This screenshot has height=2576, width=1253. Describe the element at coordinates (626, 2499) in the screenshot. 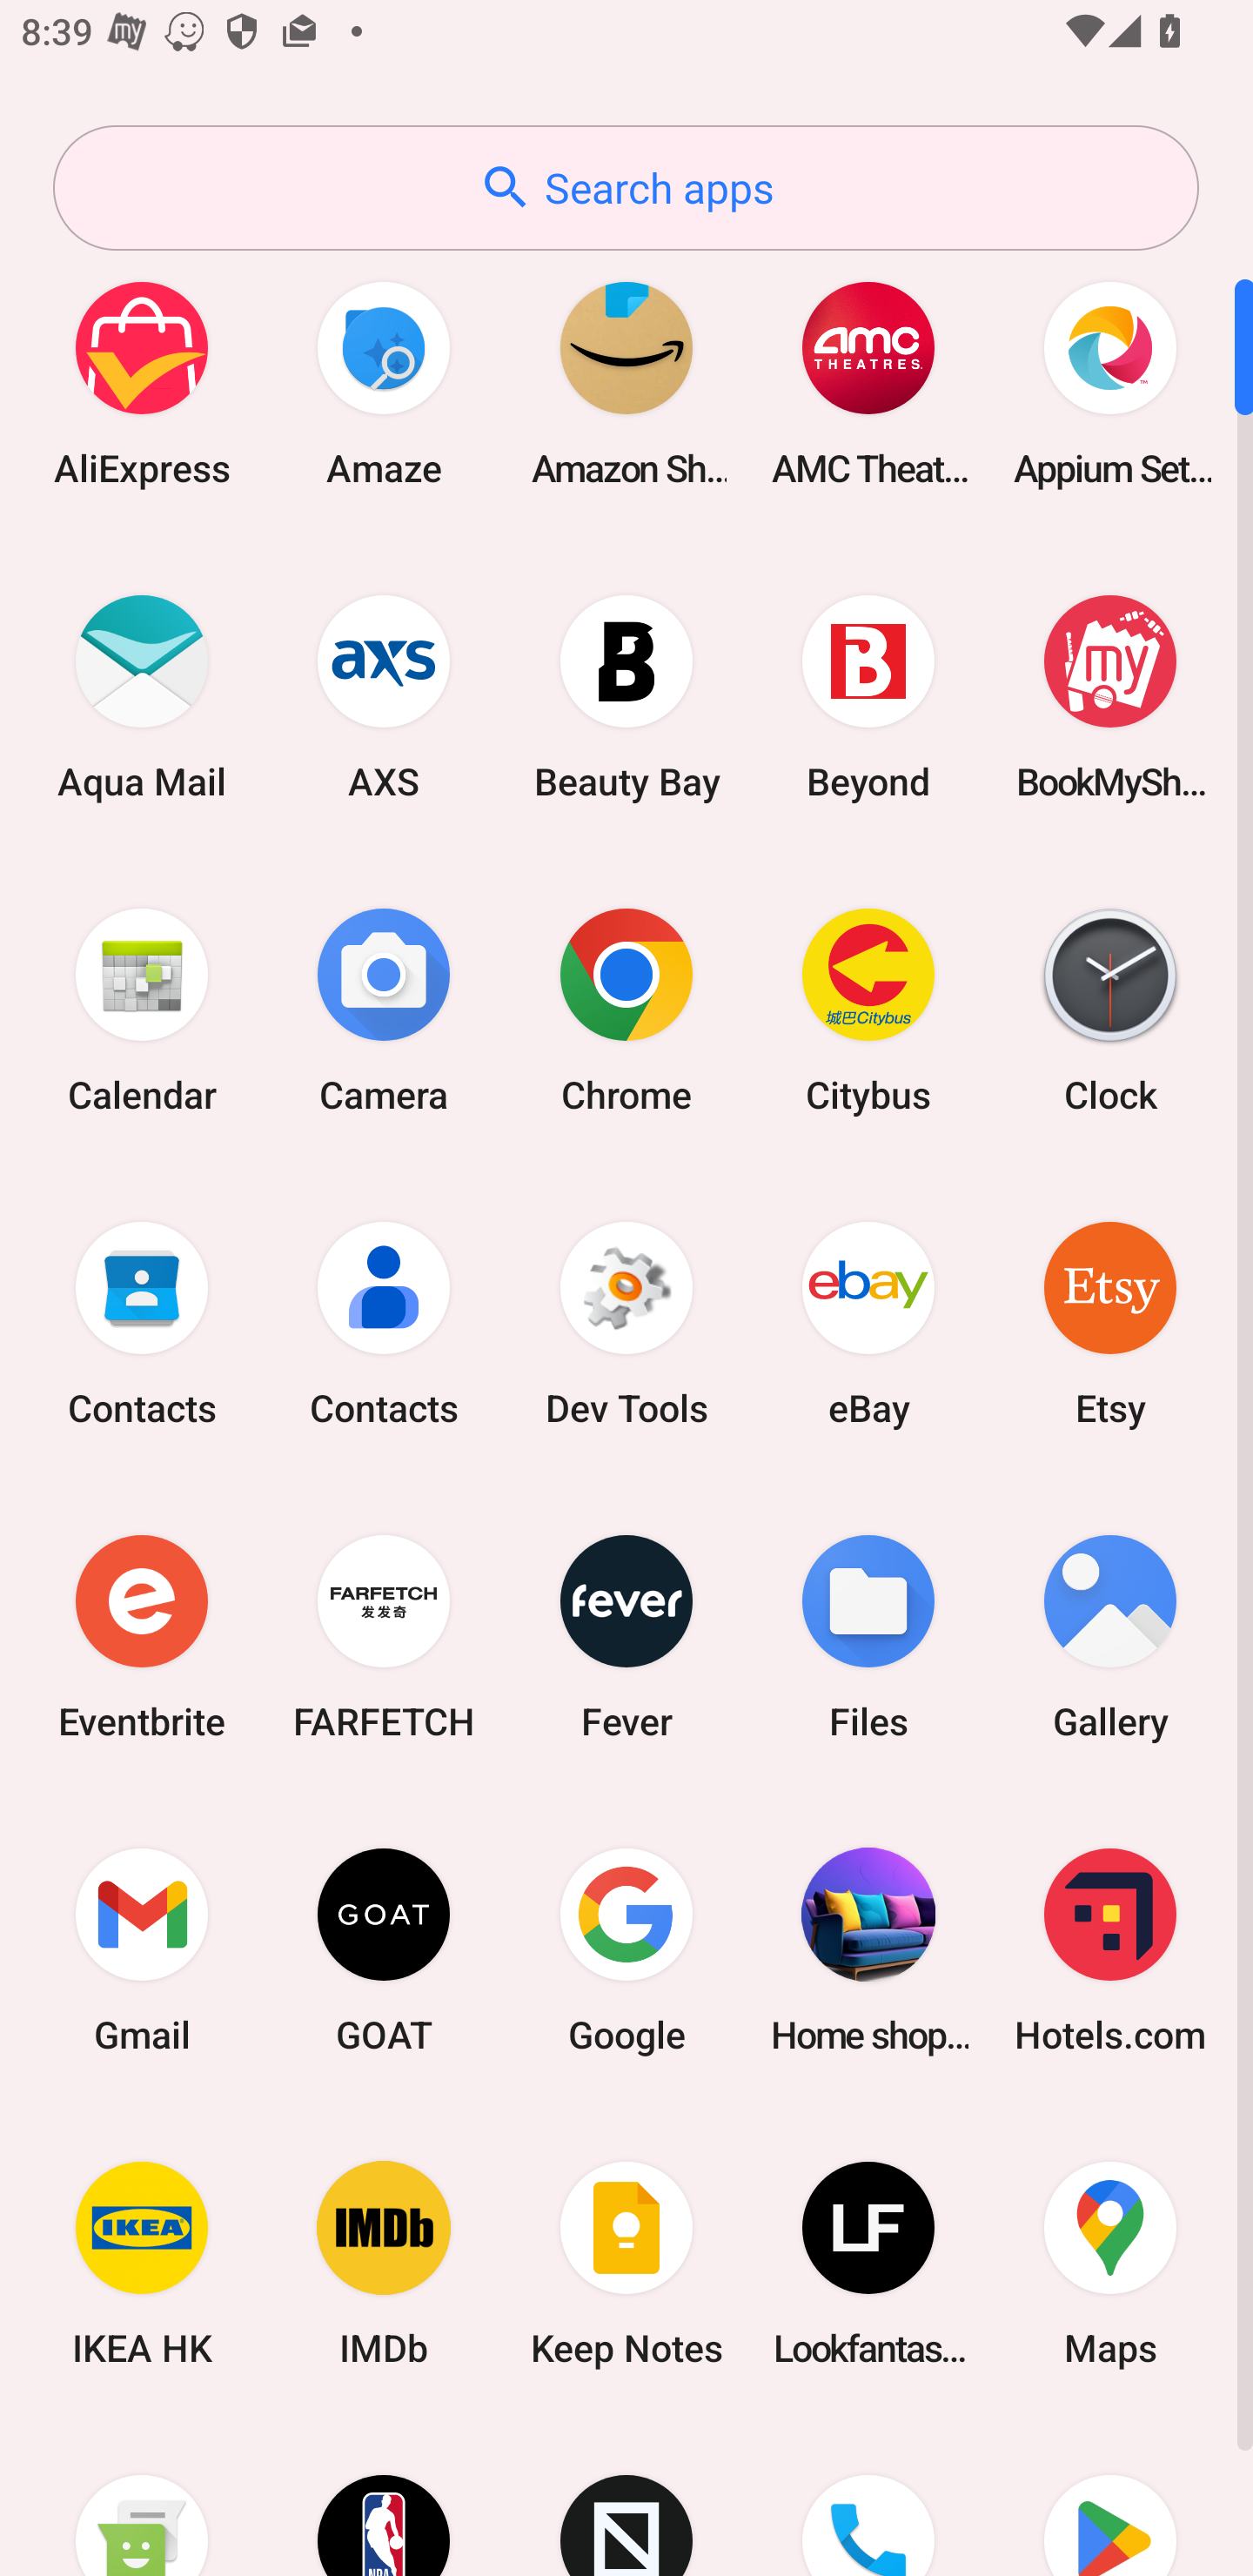

I see `Novelship` at that location.